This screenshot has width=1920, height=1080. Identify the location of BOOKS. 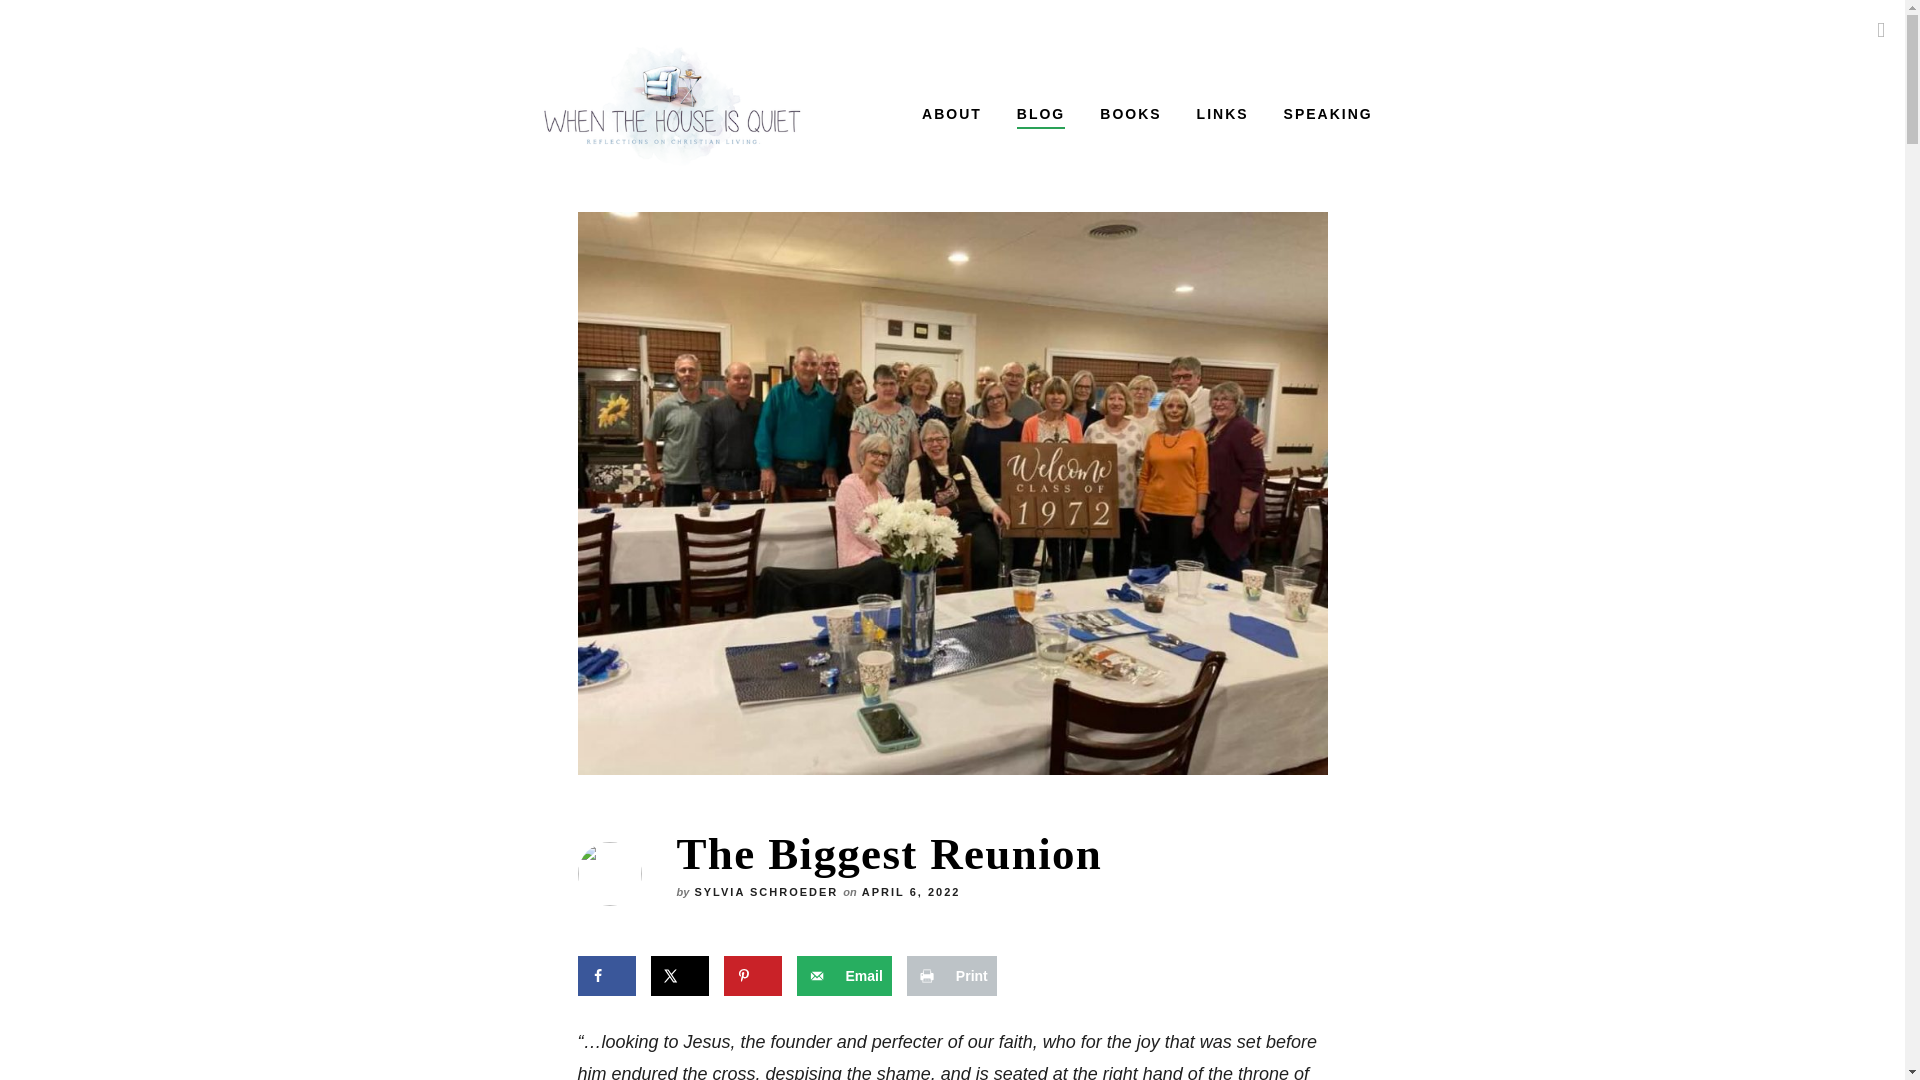
(1130, 117).